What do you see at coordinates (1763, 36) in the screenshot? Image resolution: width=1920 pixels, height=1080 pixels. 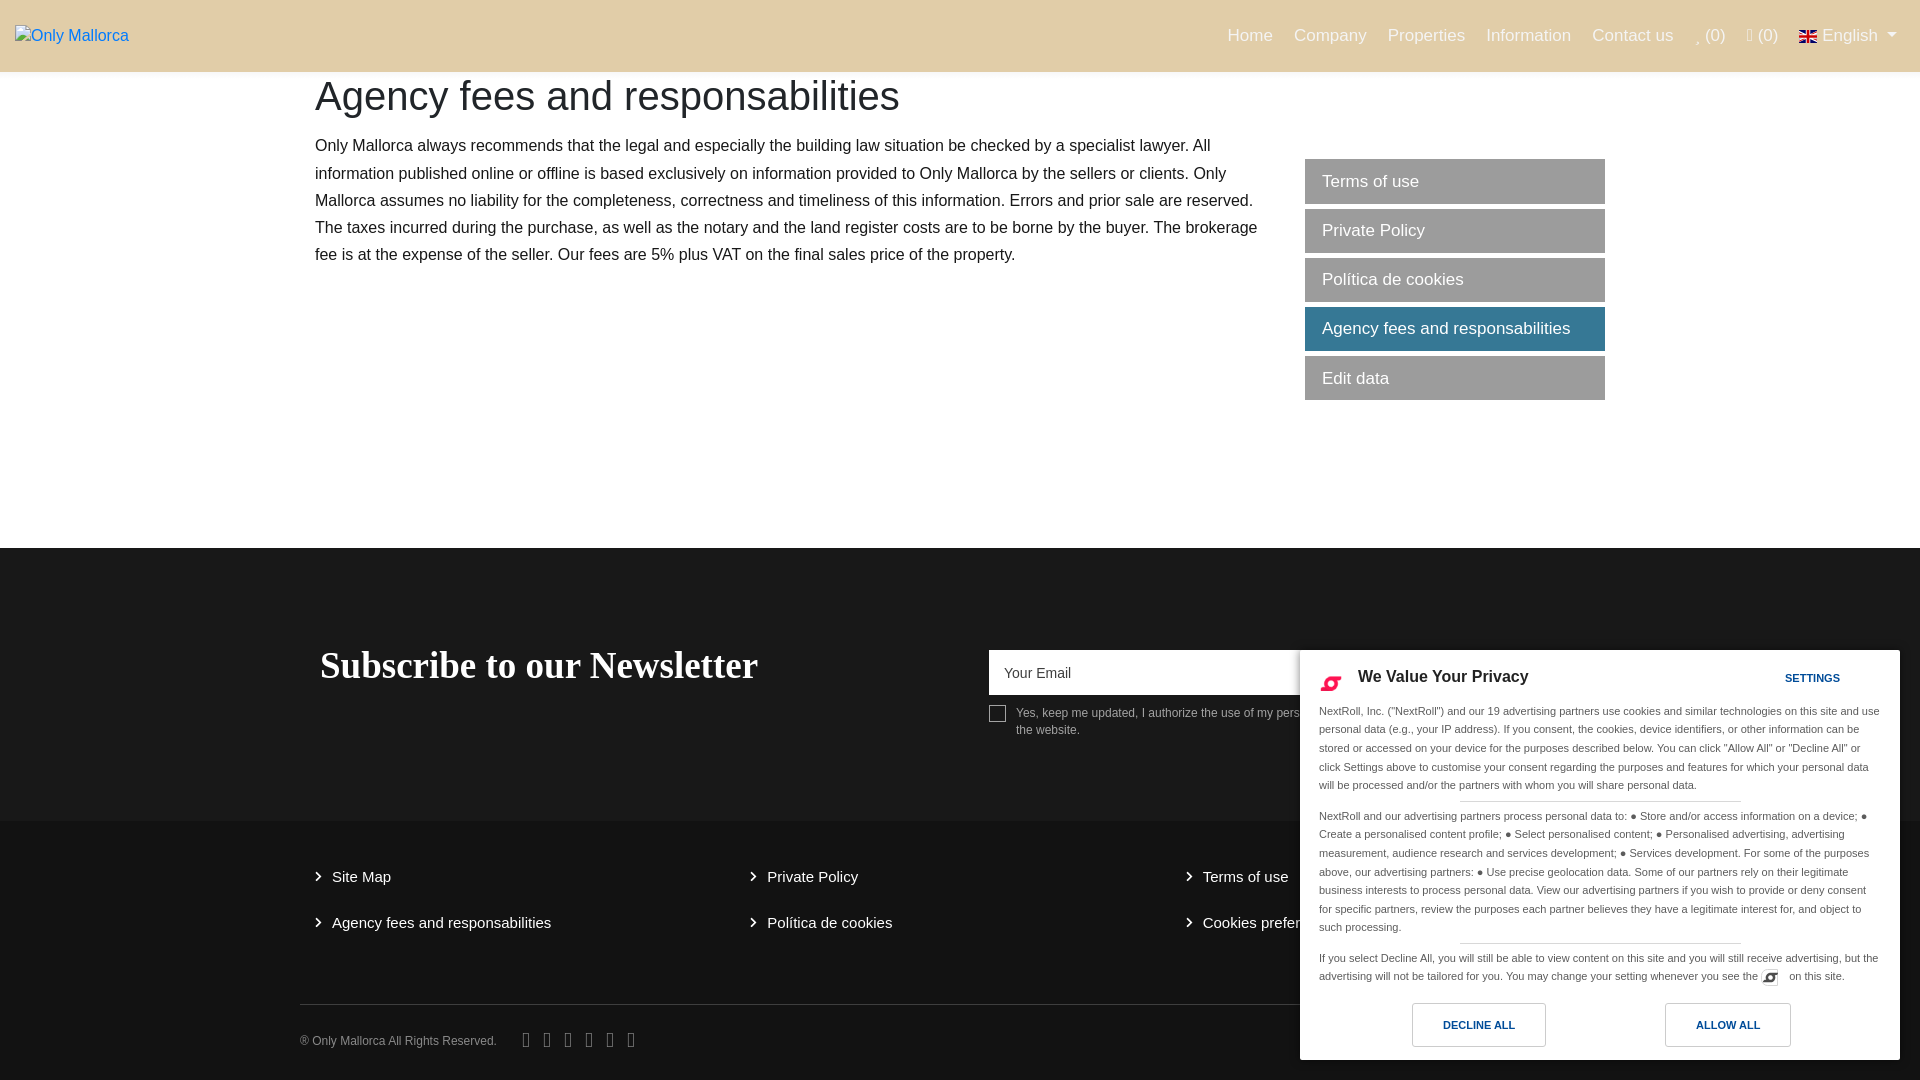 I see `Visited Properties` at bounding box center [1763, 36].